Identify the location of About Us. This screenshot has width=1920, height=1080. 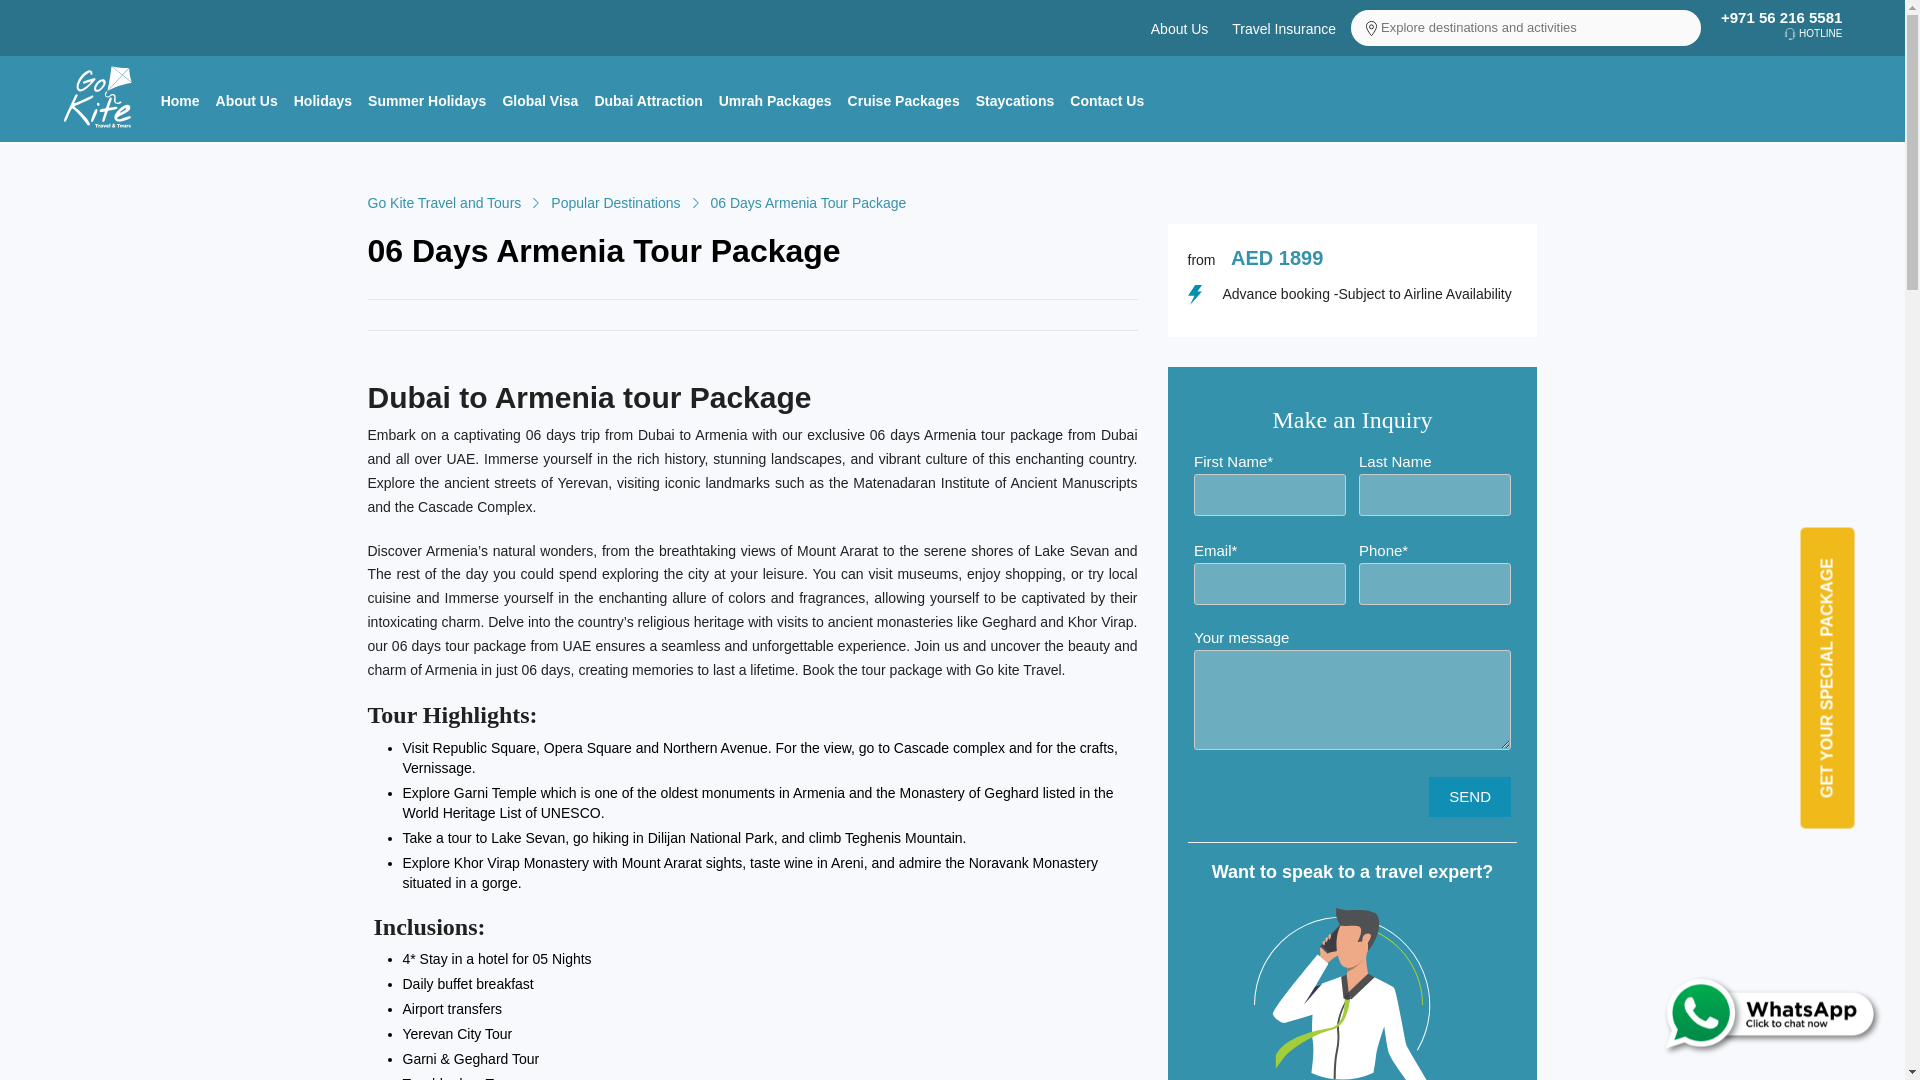
(246, 100).